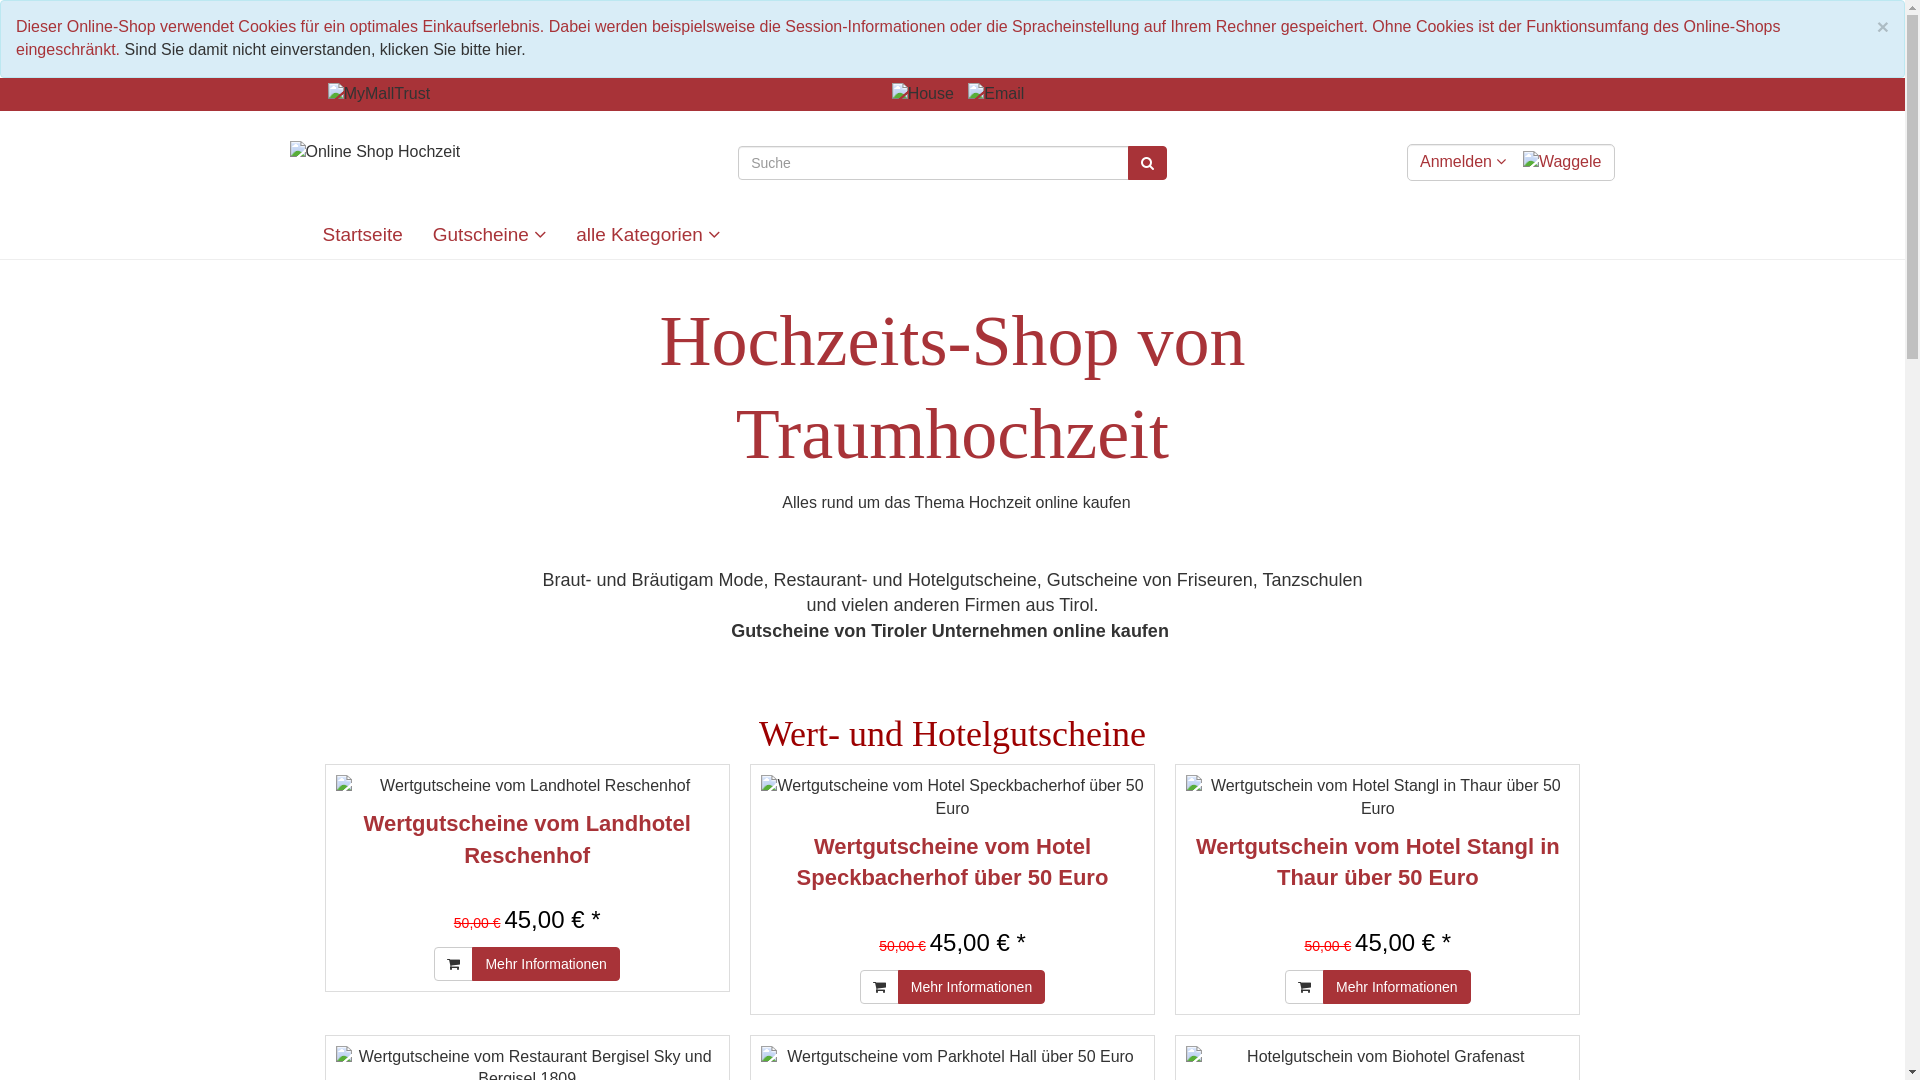  Describe the element at coordinates (1464, 162) in the screenshot. I see `Anmelden` at that location.